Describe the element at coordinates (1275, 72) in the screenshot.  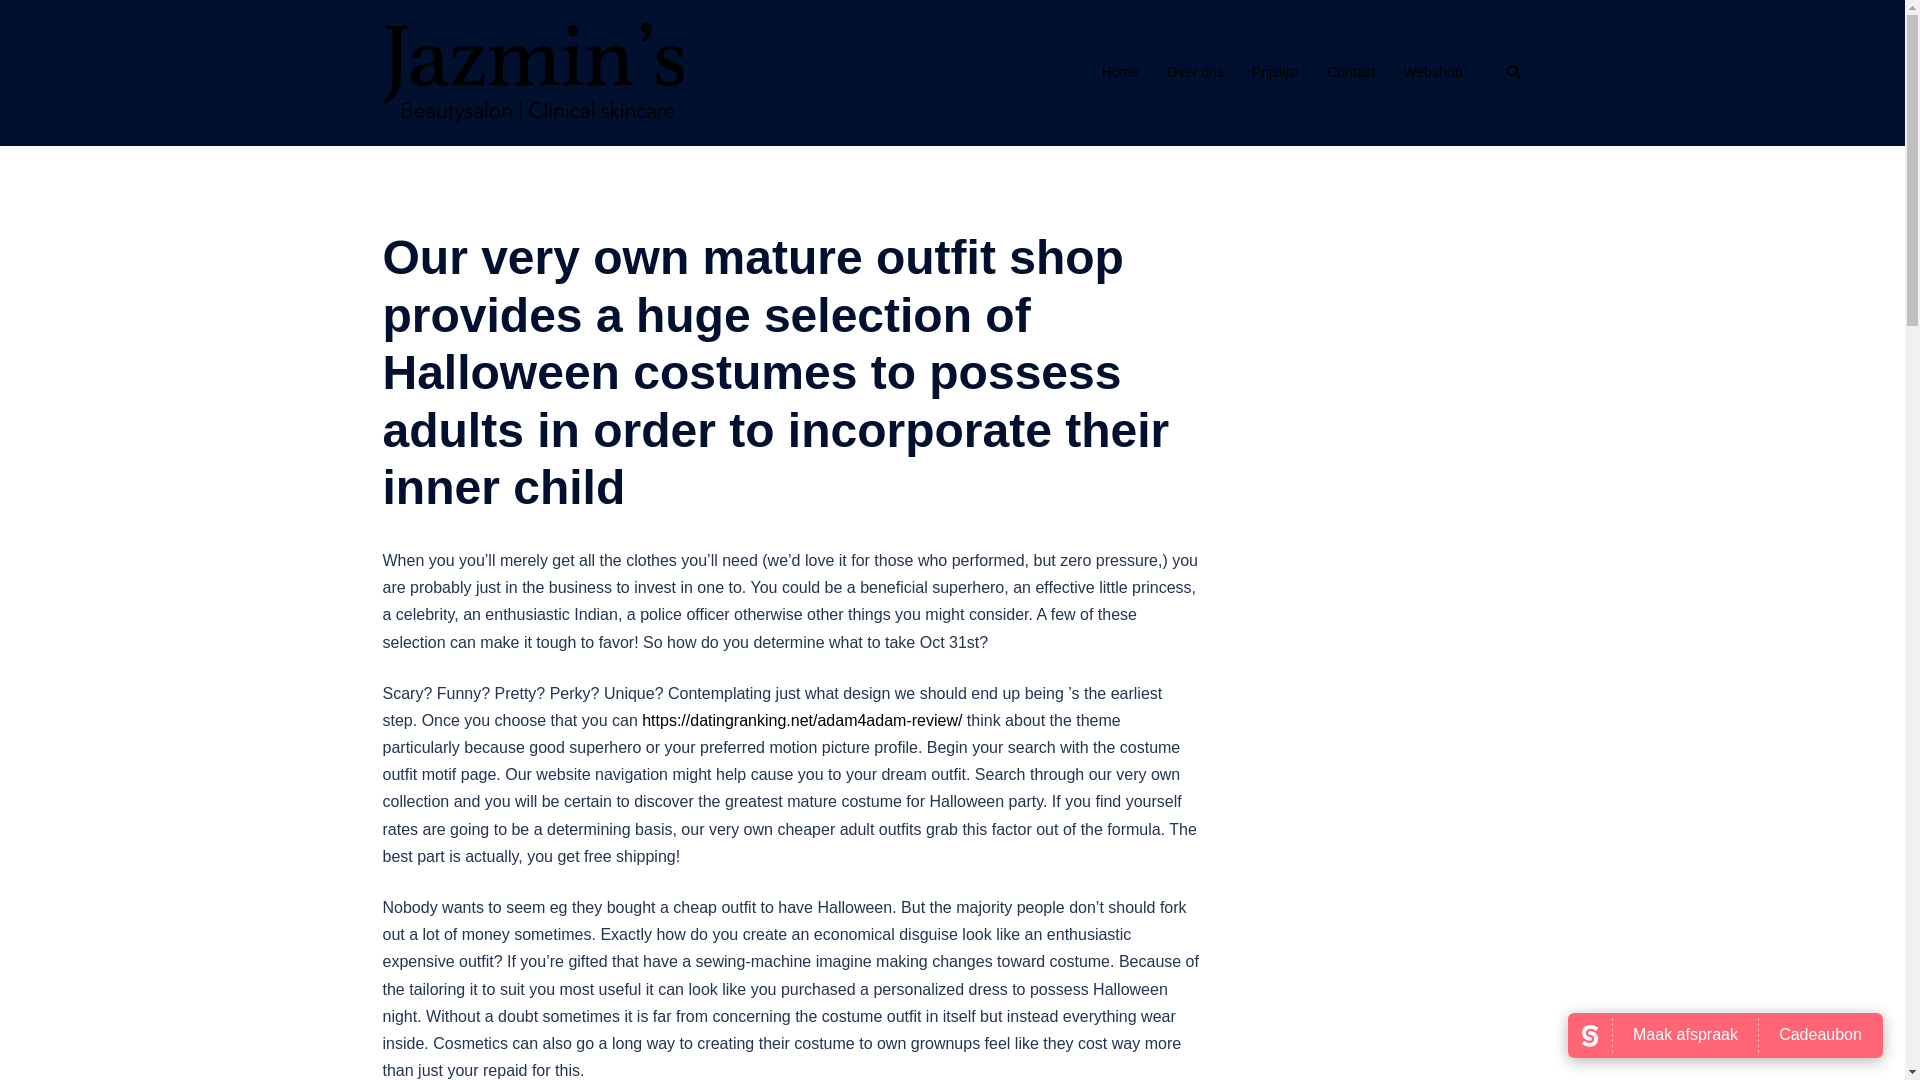
I see `Prijslijst` at that location.